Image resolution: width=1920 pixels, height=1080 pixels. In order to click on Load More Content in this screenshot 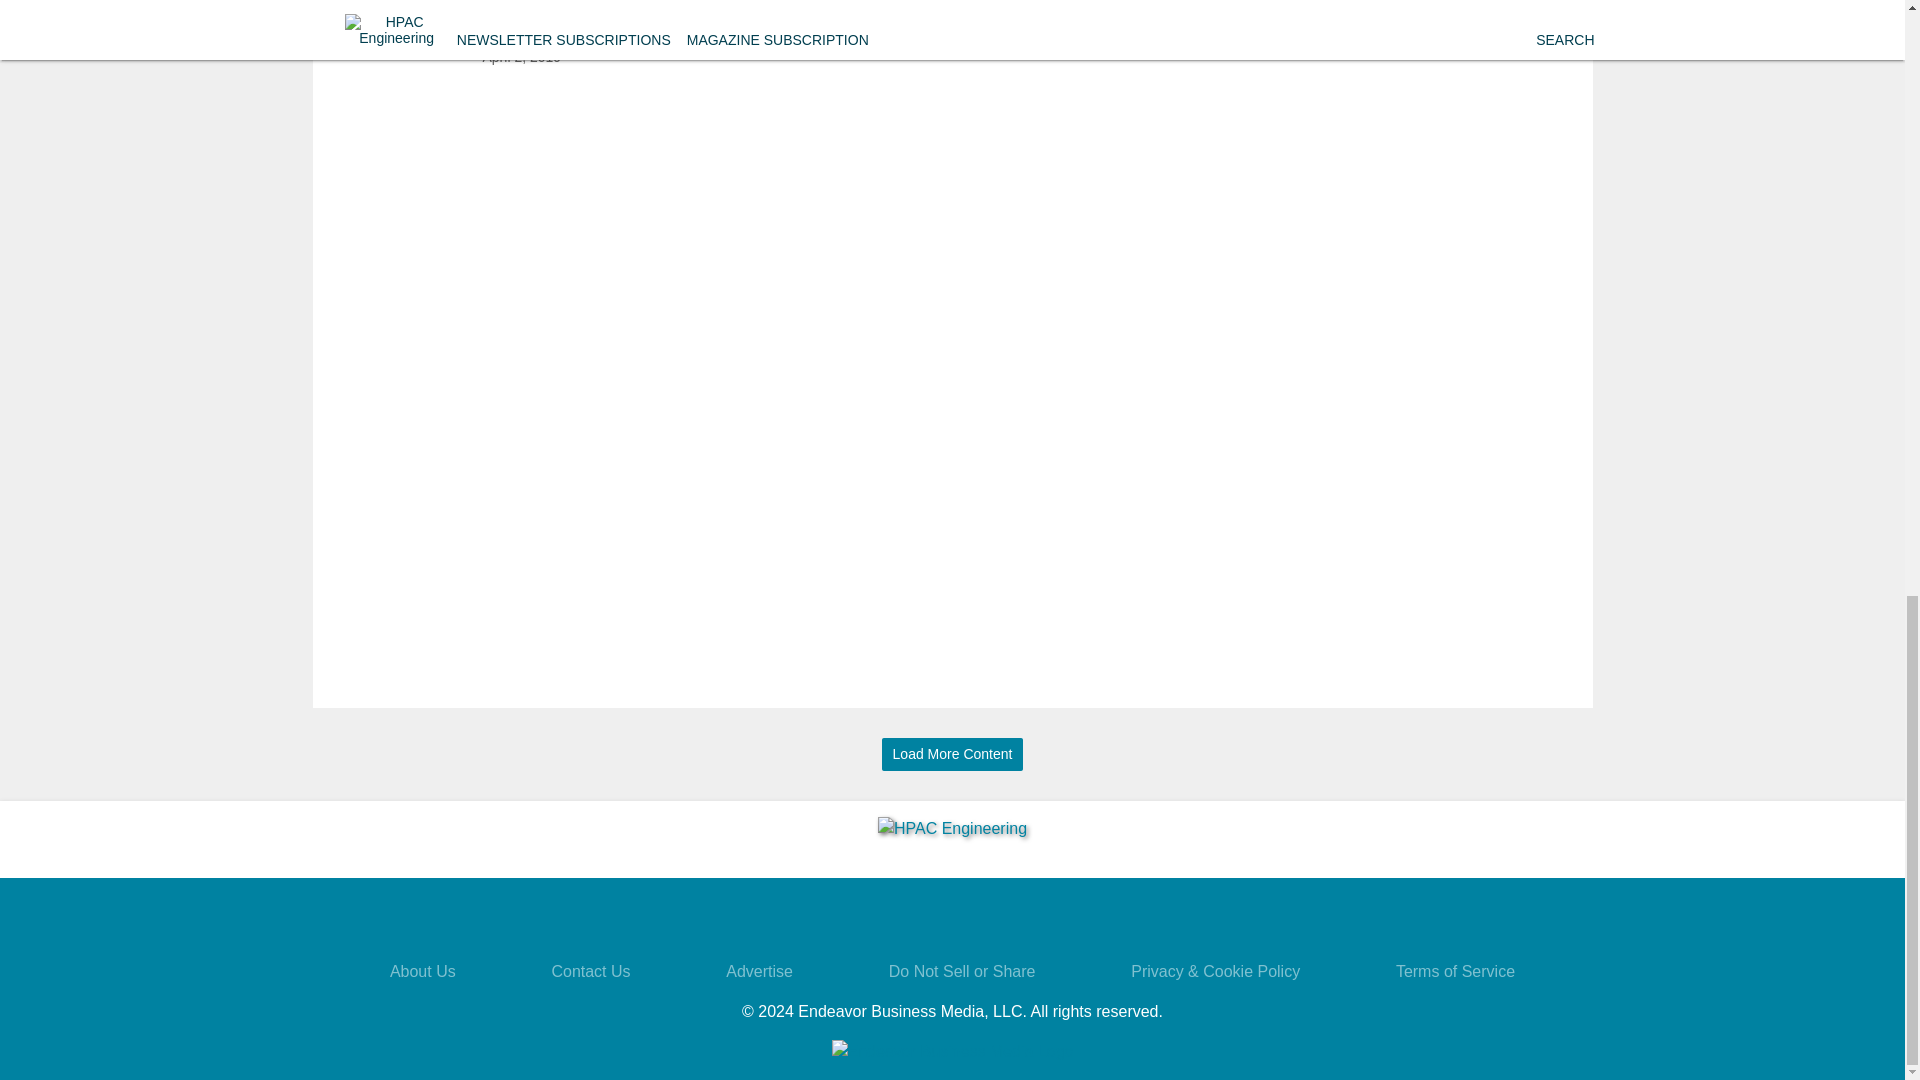, I will do `click(952, 754)`.